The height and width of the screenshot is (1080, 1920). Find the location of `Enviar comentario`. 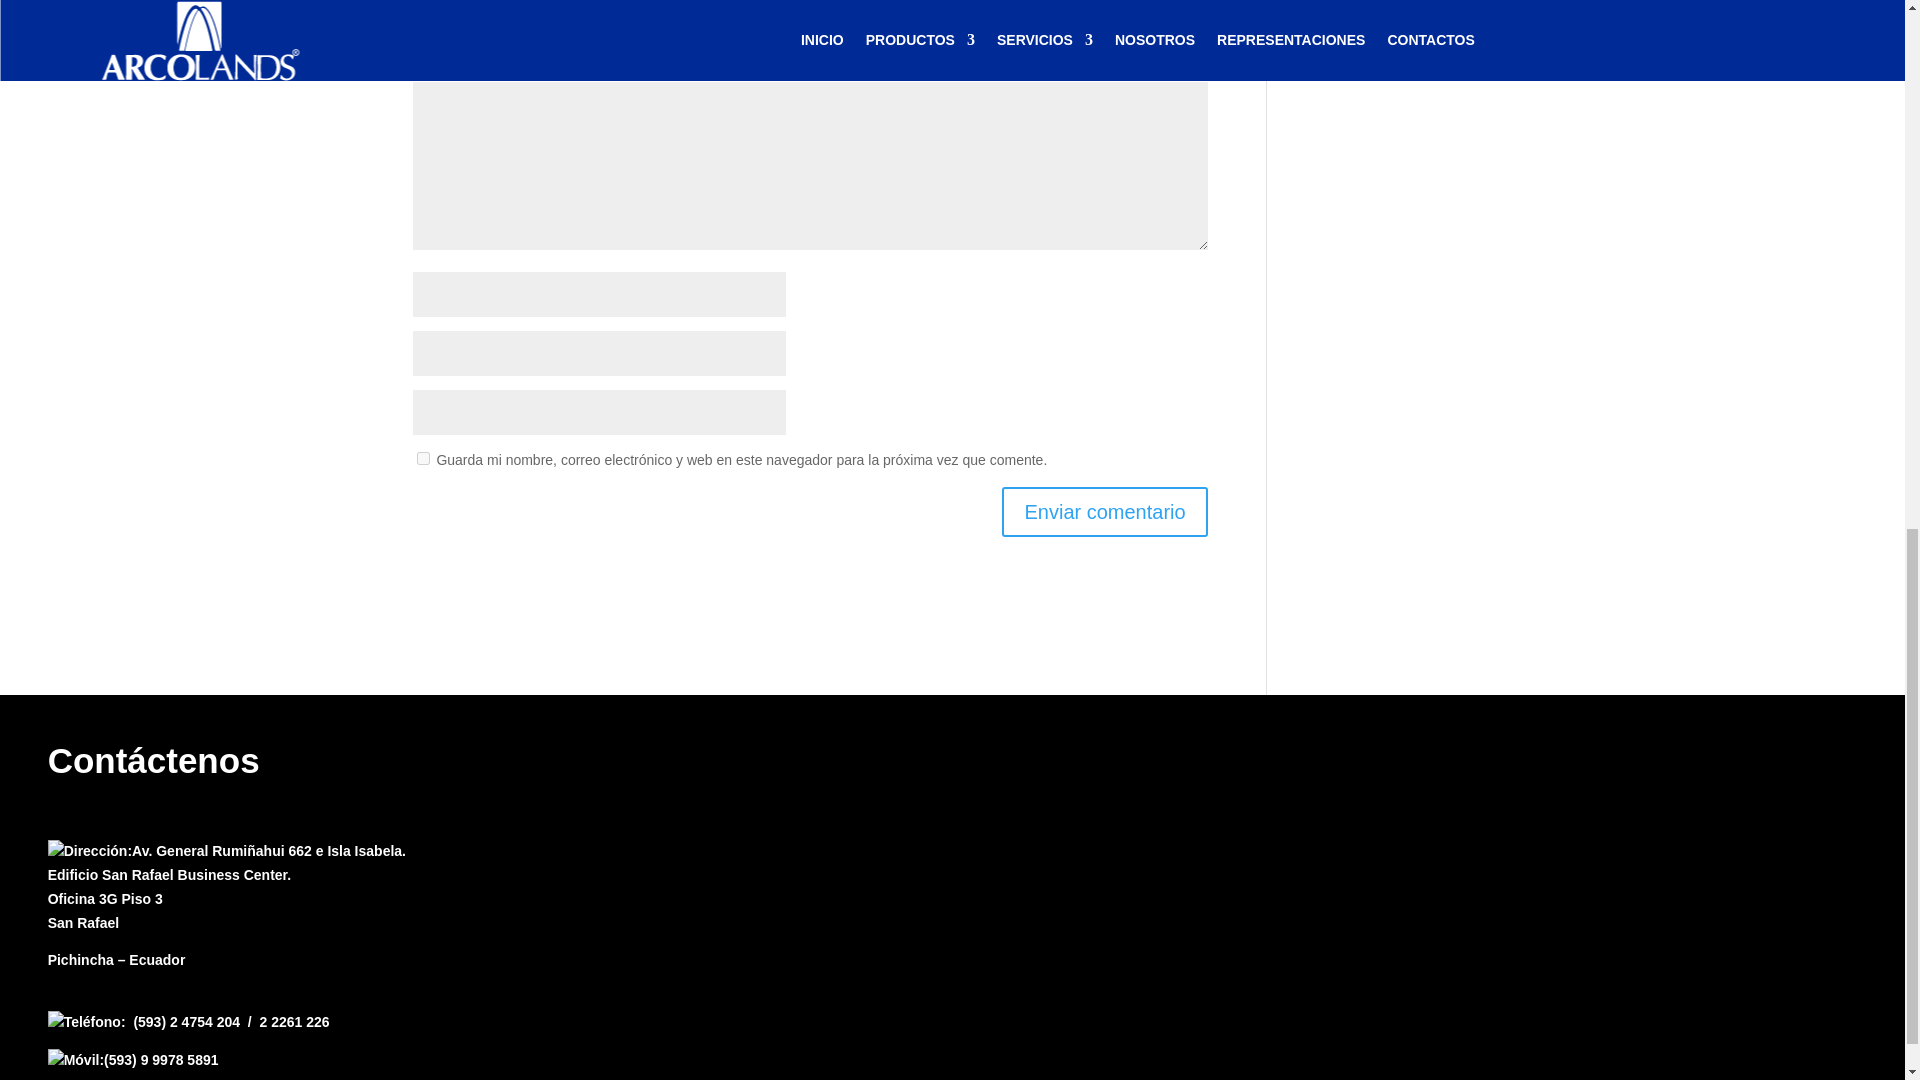

Enviar comentario is located at coordinates (1104, 510).